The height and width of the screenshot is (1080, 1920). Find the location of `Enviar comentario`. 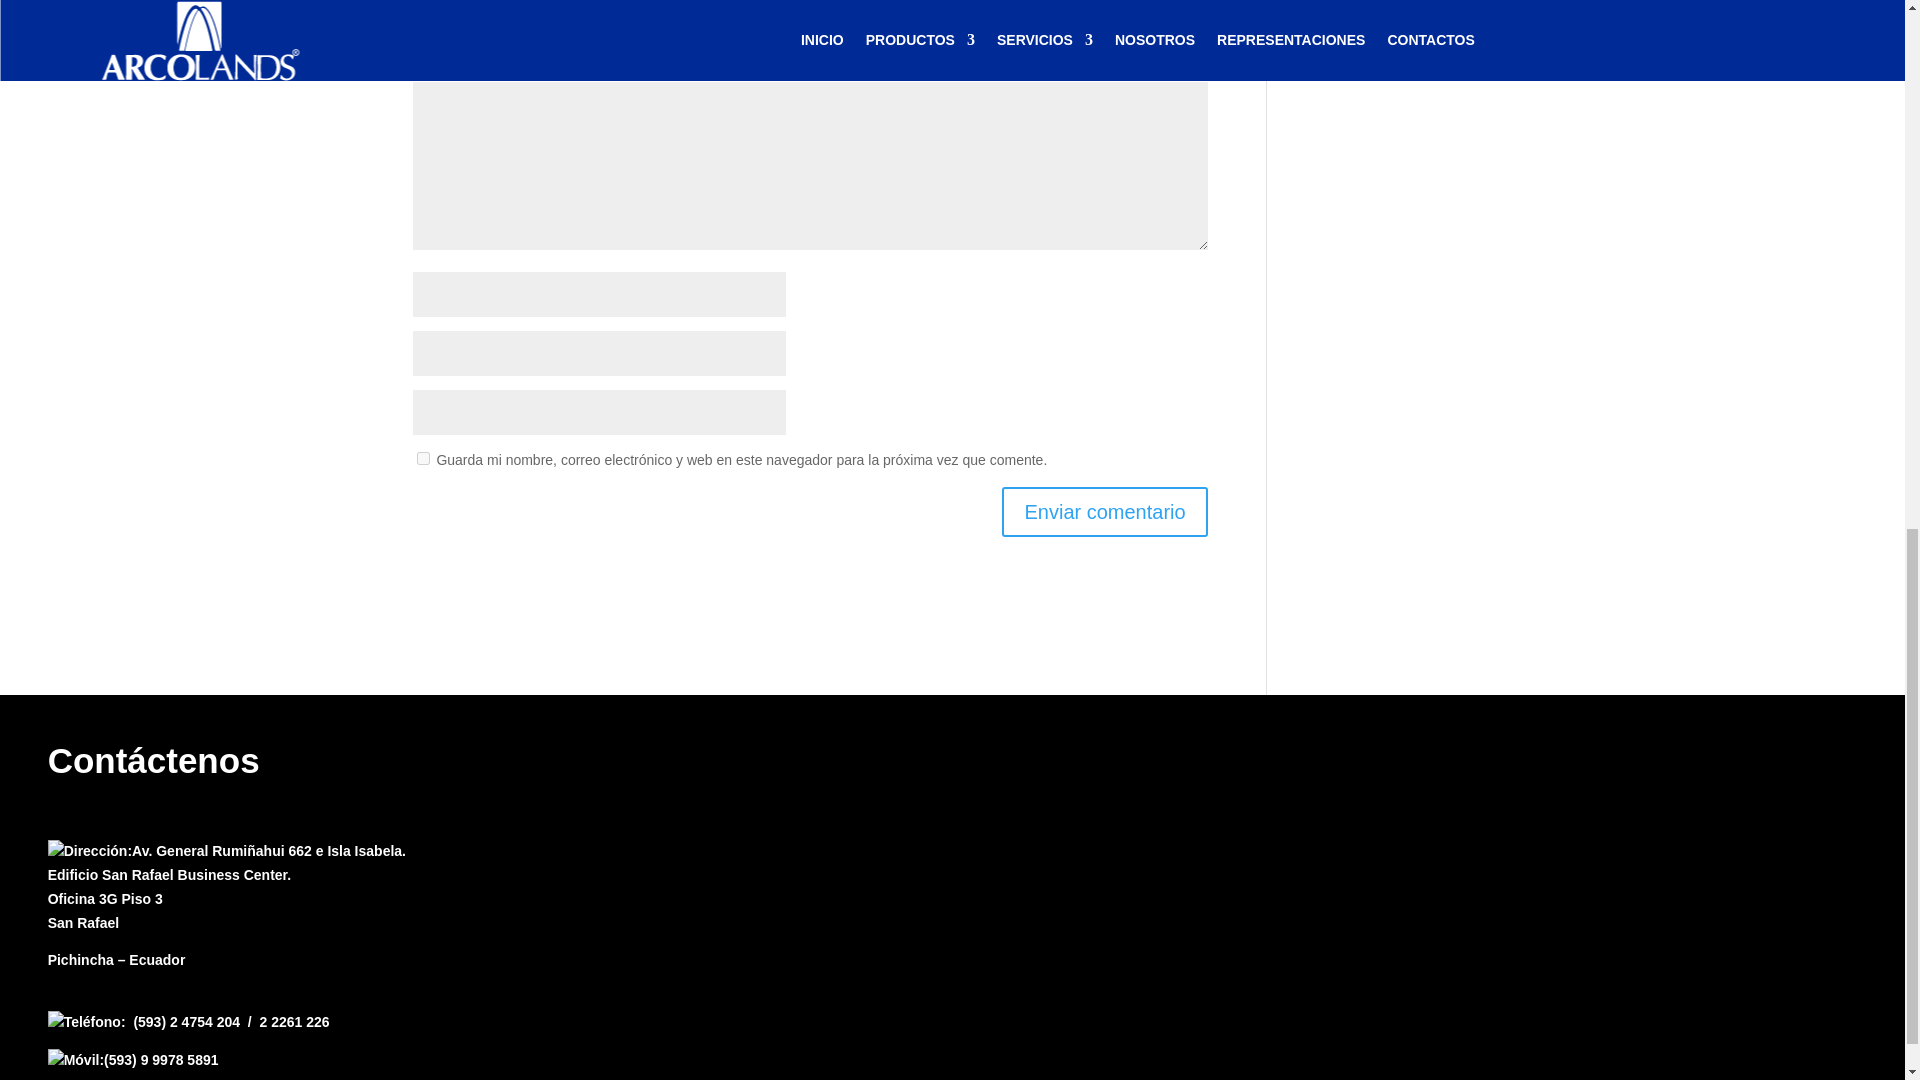

Enviar comentario is located at coordinates (1104, 510).